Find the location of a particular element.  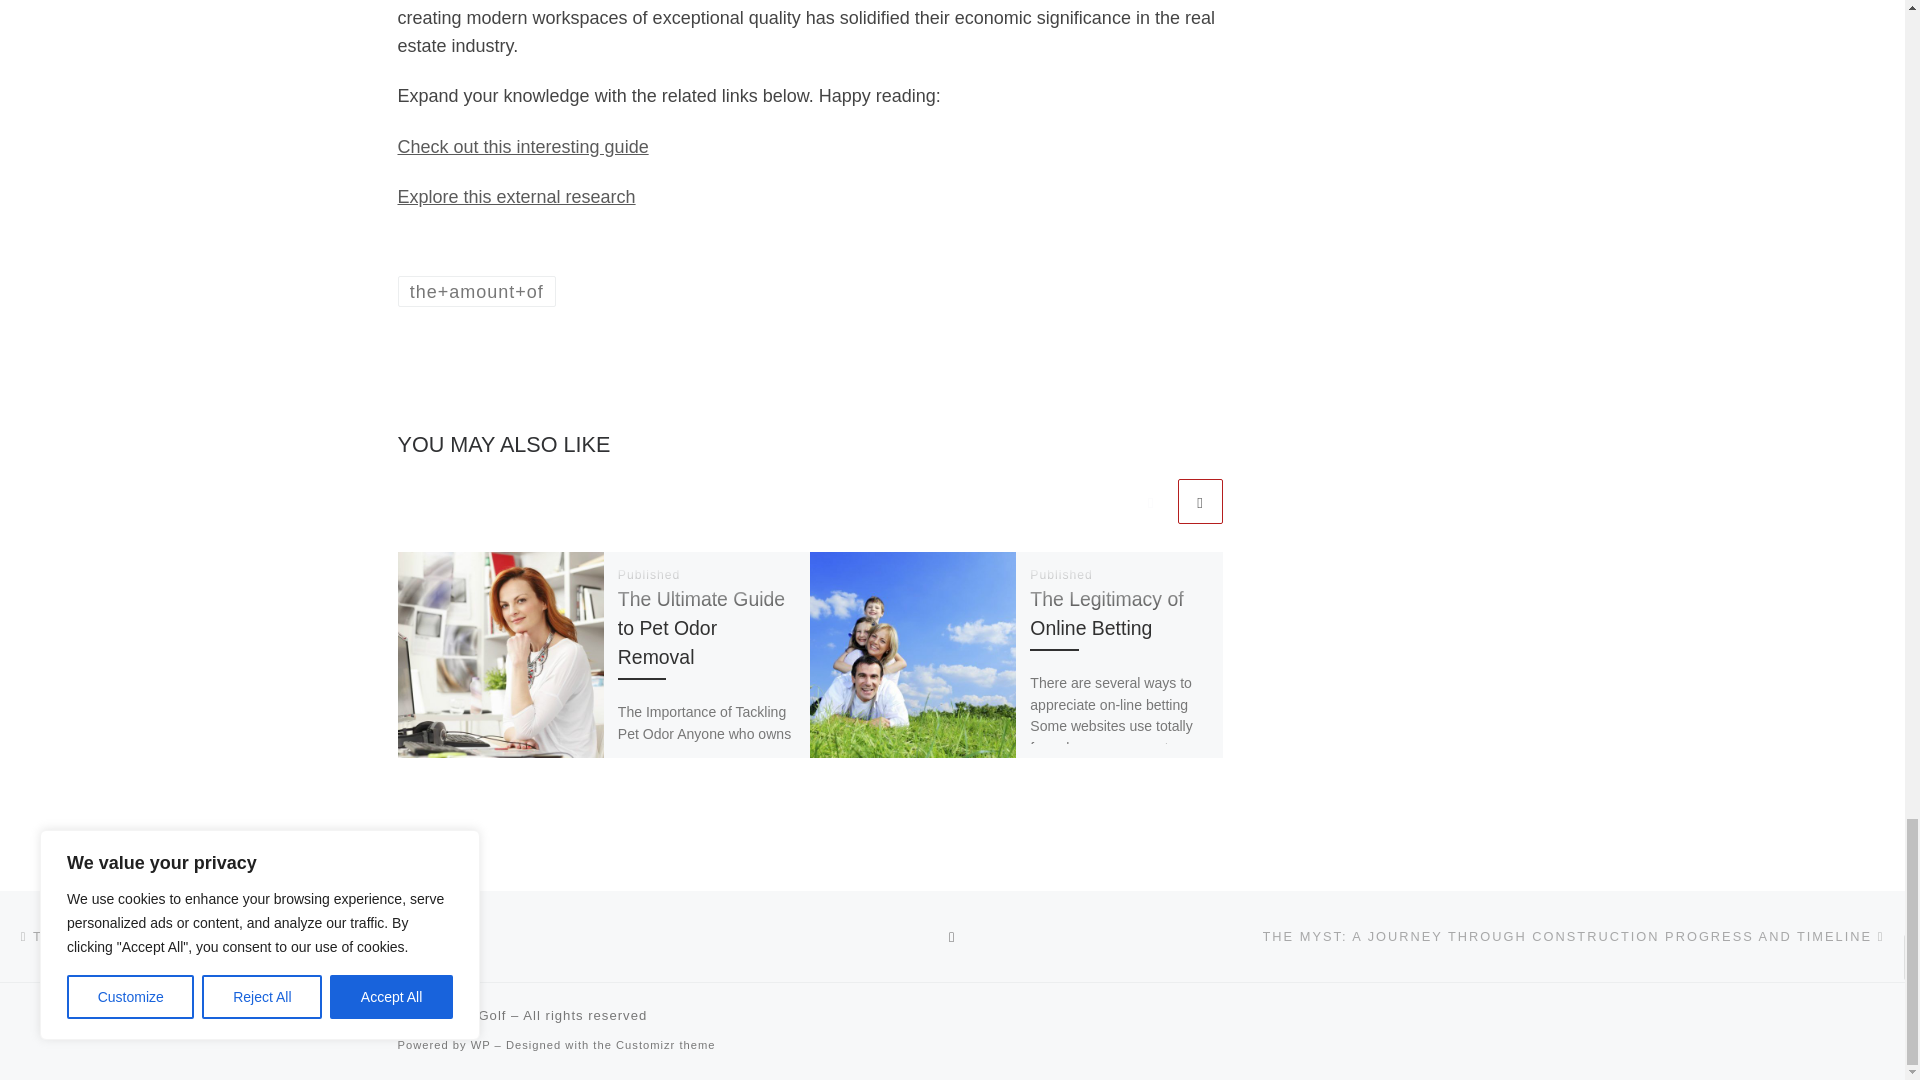

Check out this interesting guide is located at coordinates (522, 146).